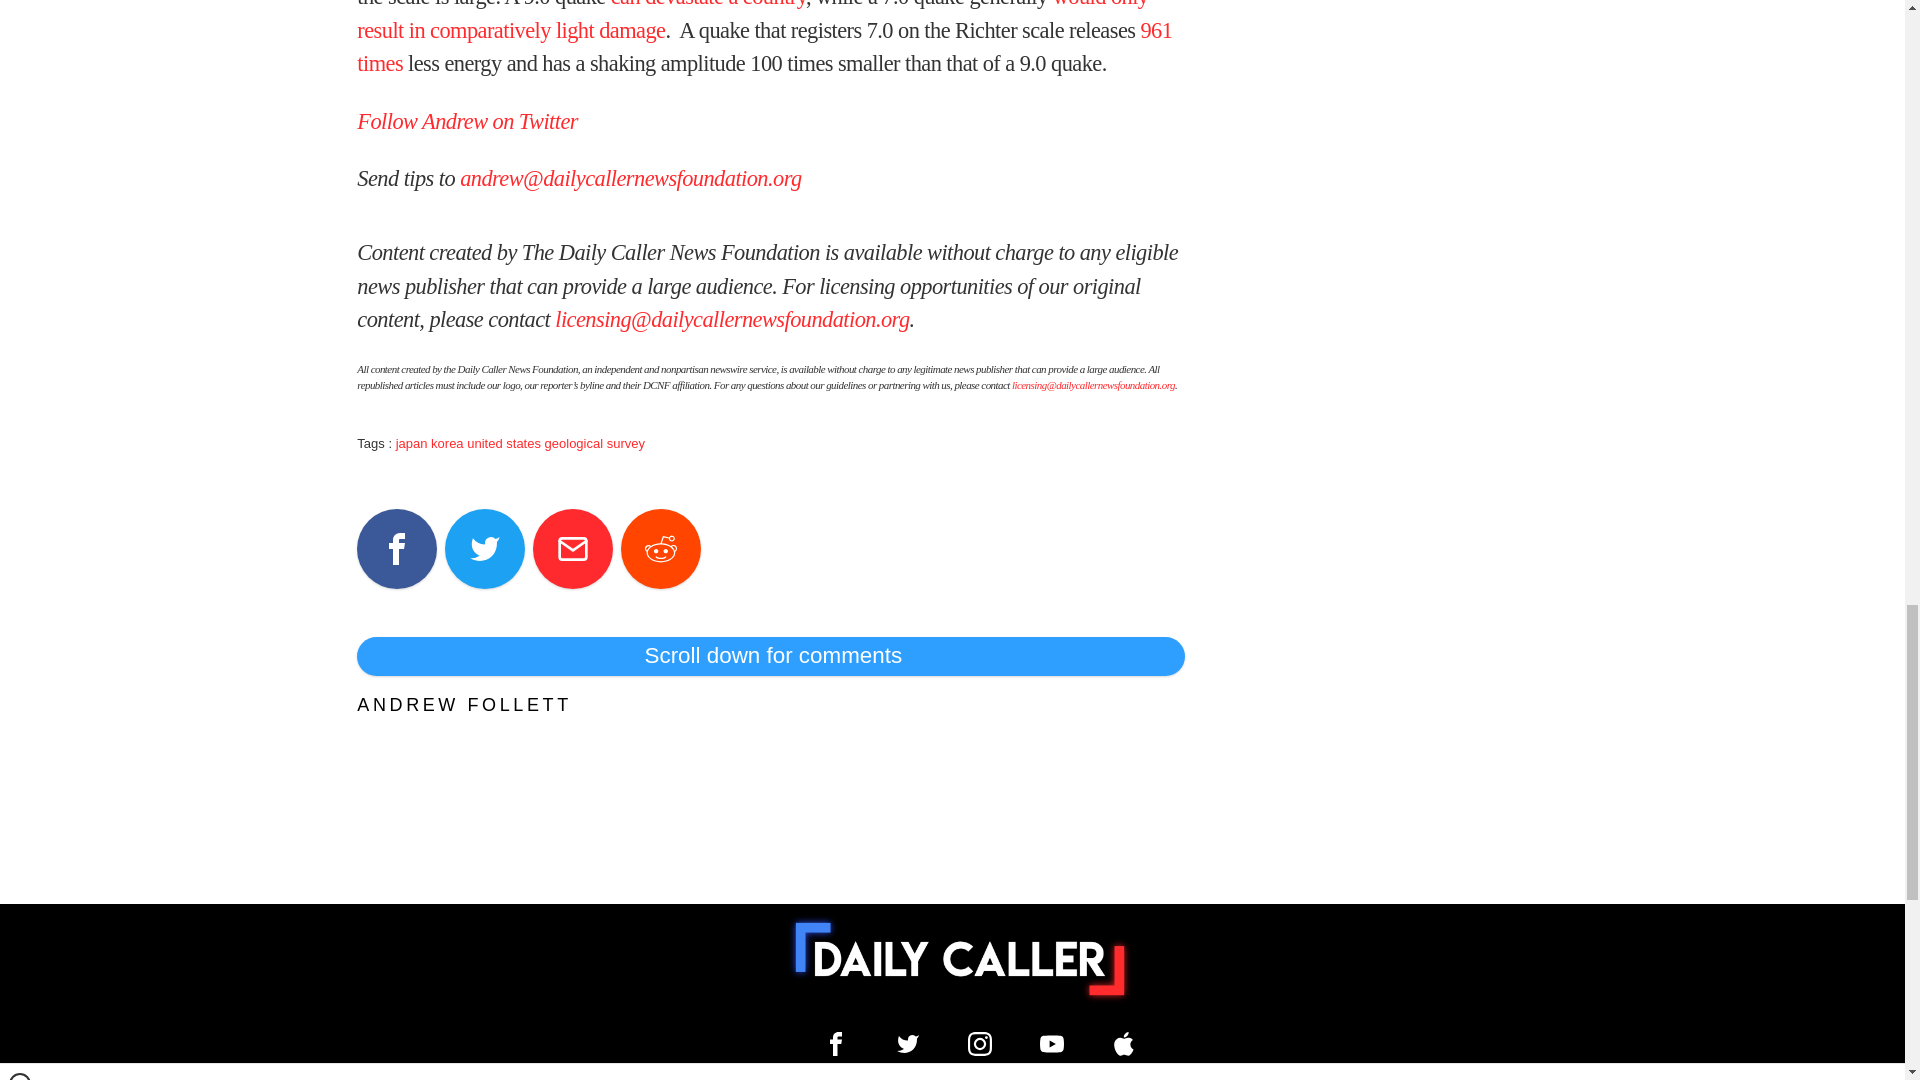  I want to click on Daily Caller YouTube, so click(1124, 1044).